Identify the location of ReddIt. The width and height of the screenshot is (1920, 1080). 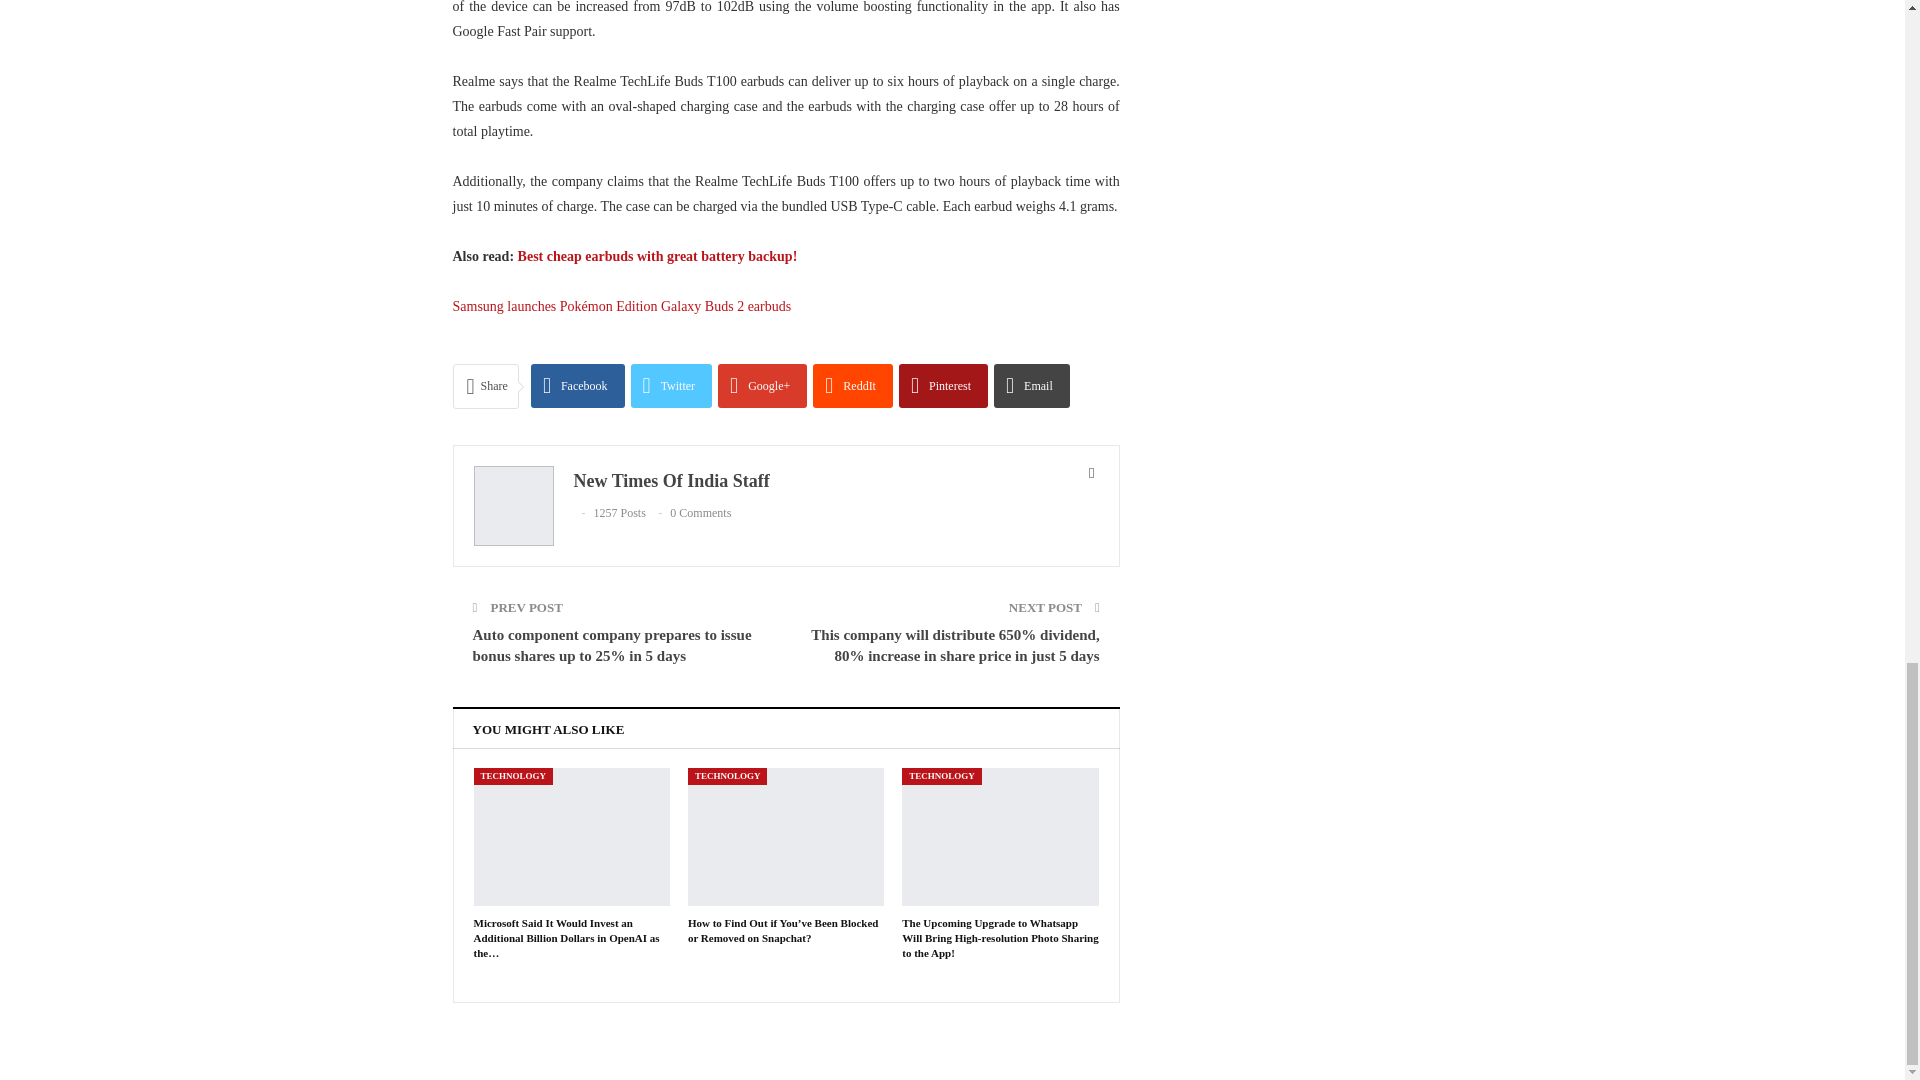
(852, 386).